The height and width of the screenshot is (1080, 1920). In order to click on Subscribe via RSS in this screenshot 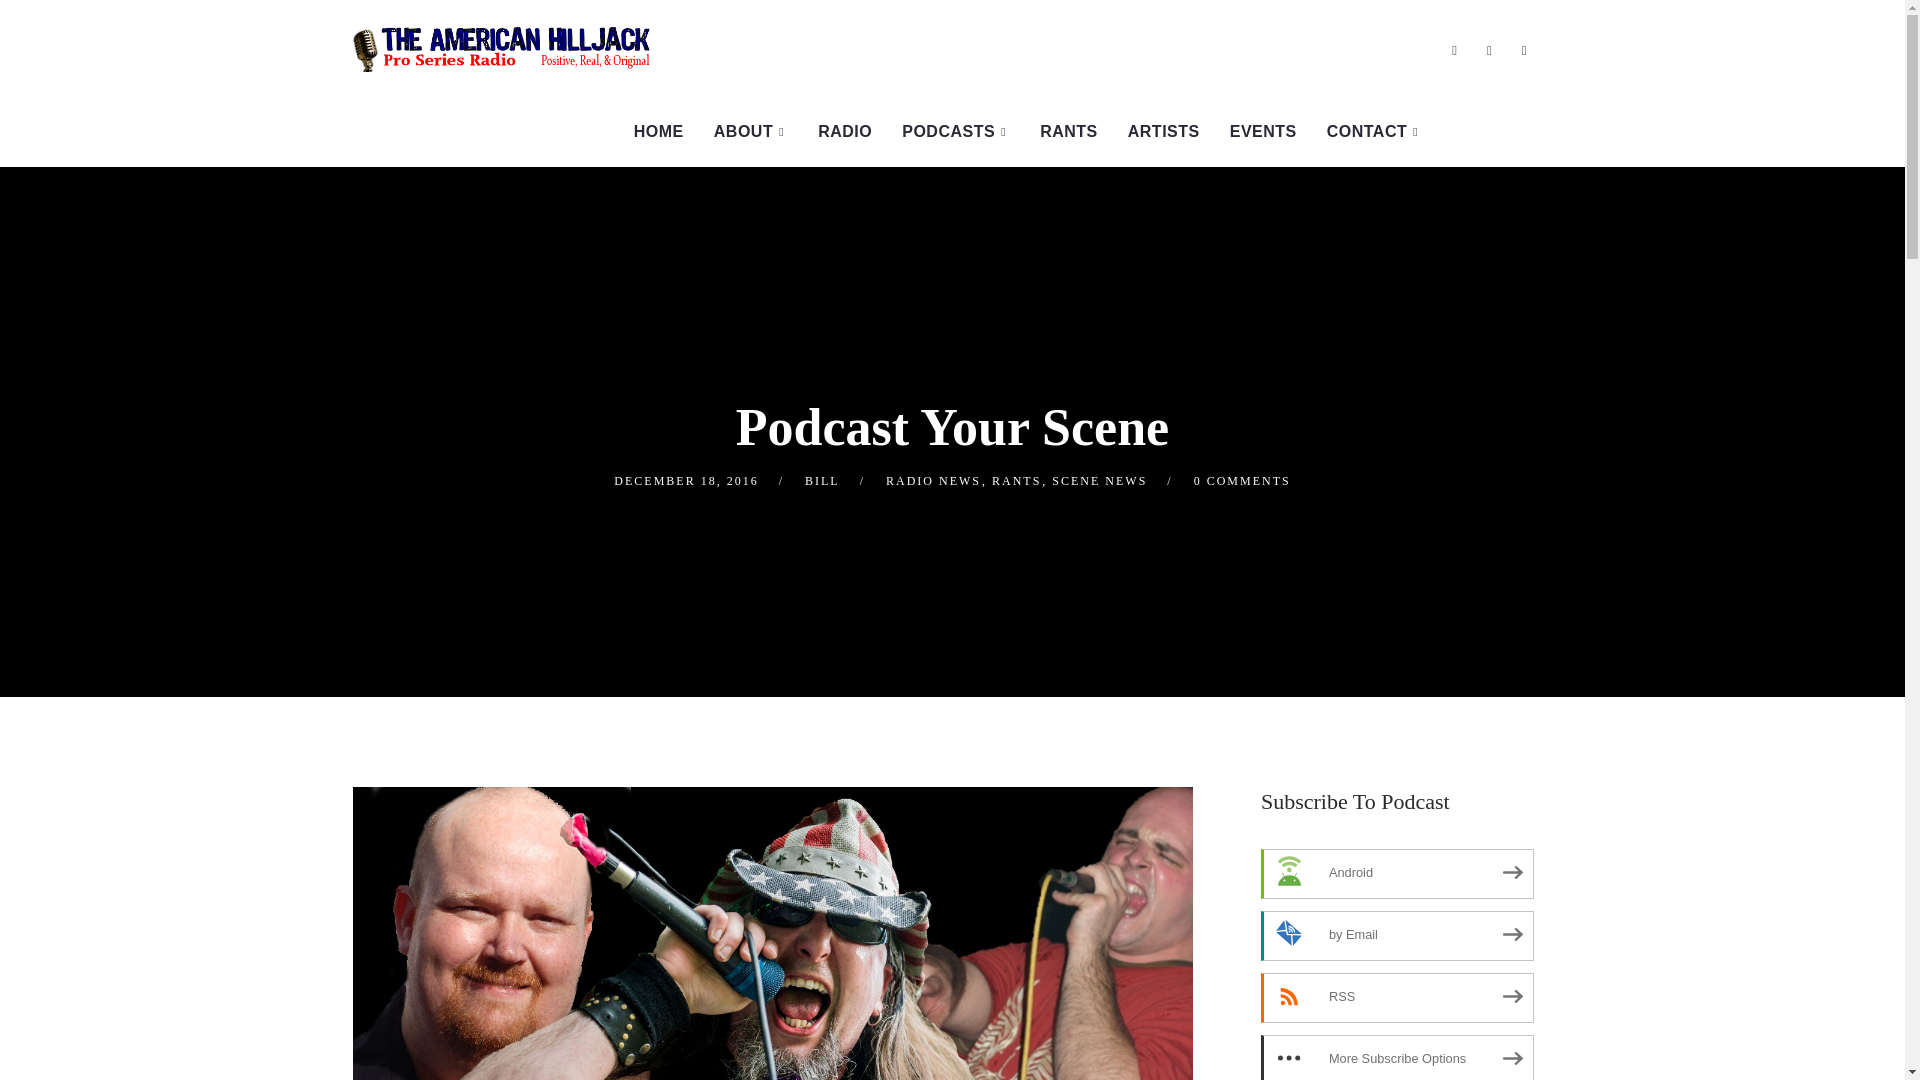, I will do `click(1398, 998)`.